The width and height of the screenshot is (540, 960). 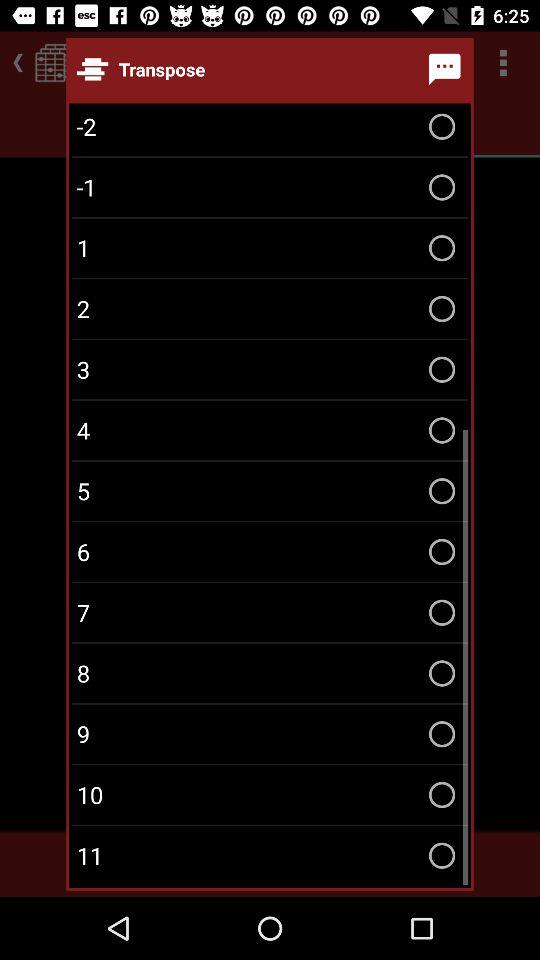 What do you see at coordinates (270, 856) in the screenshot?
I see `open the 11` at bounding box center [270, 856].